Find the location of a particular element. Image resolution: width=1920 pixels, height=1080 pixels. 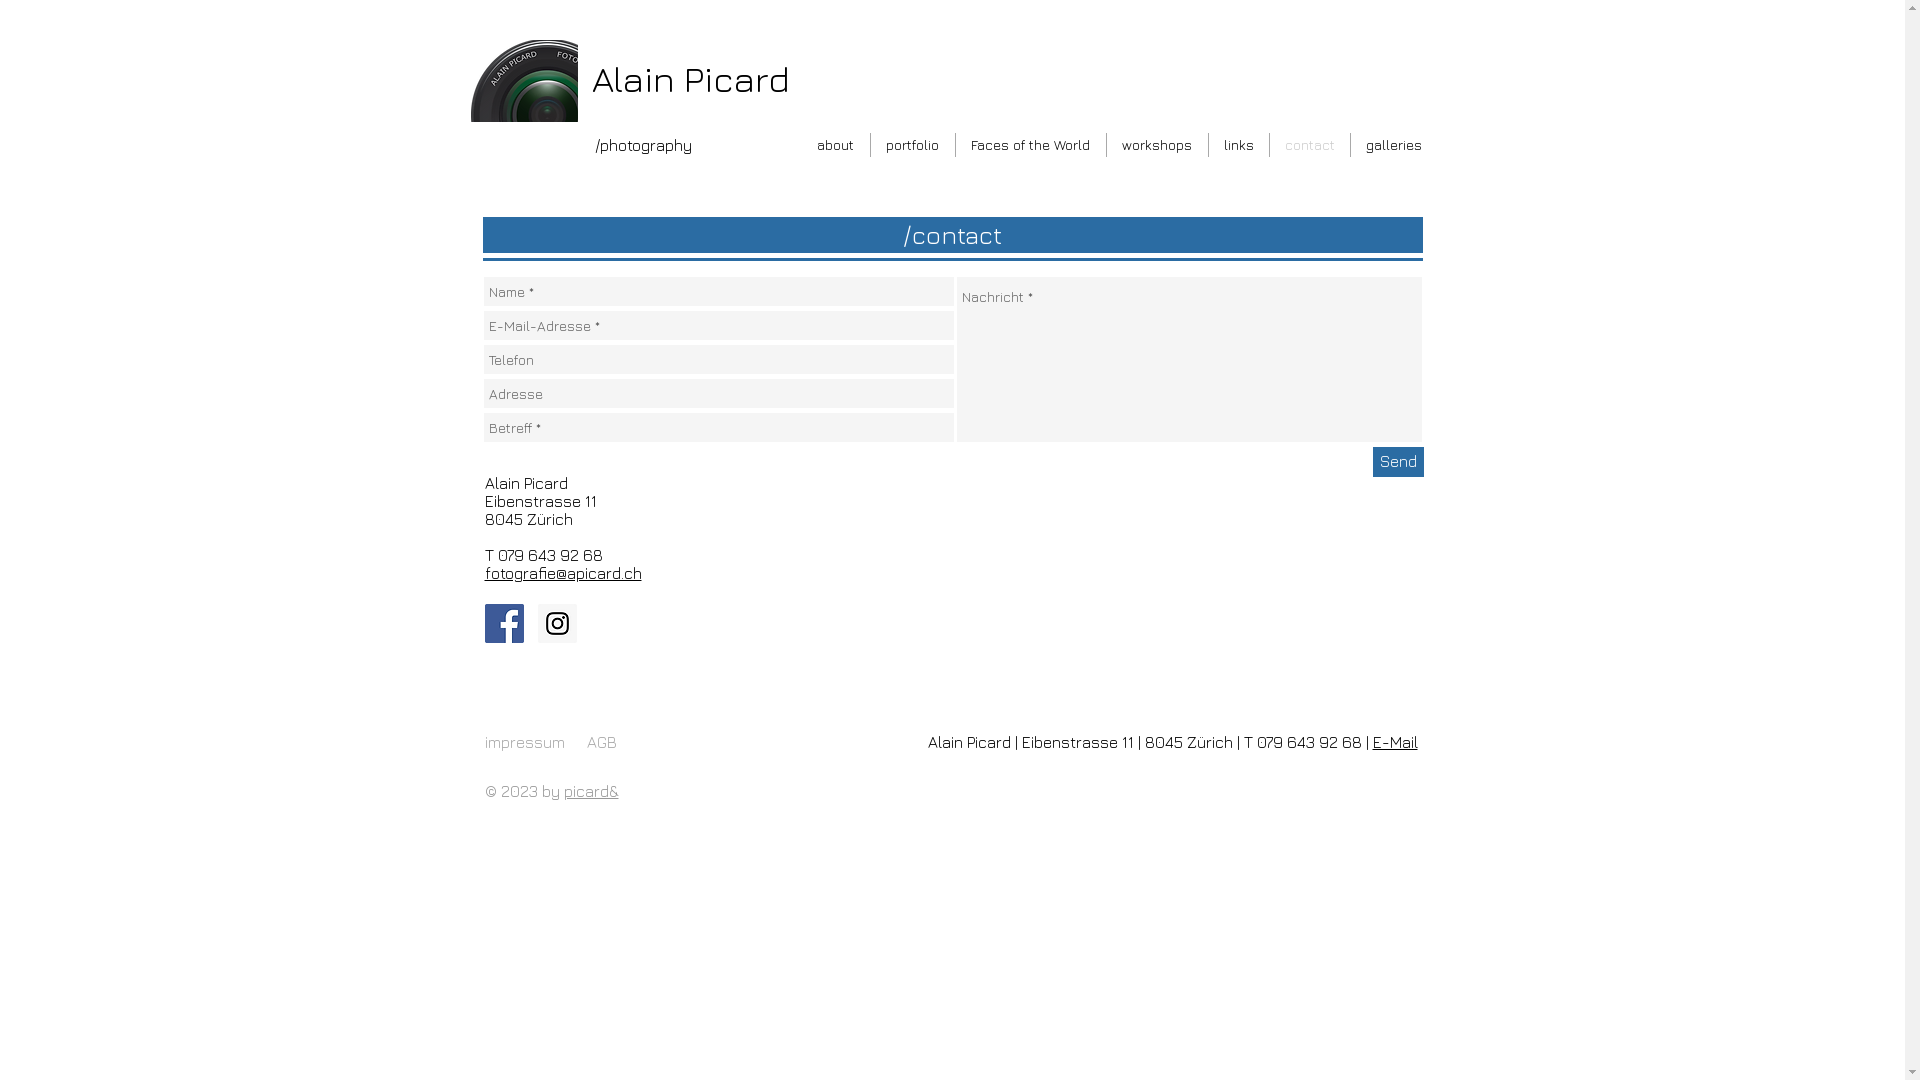

galleries is located at coordinates (1393, 145).